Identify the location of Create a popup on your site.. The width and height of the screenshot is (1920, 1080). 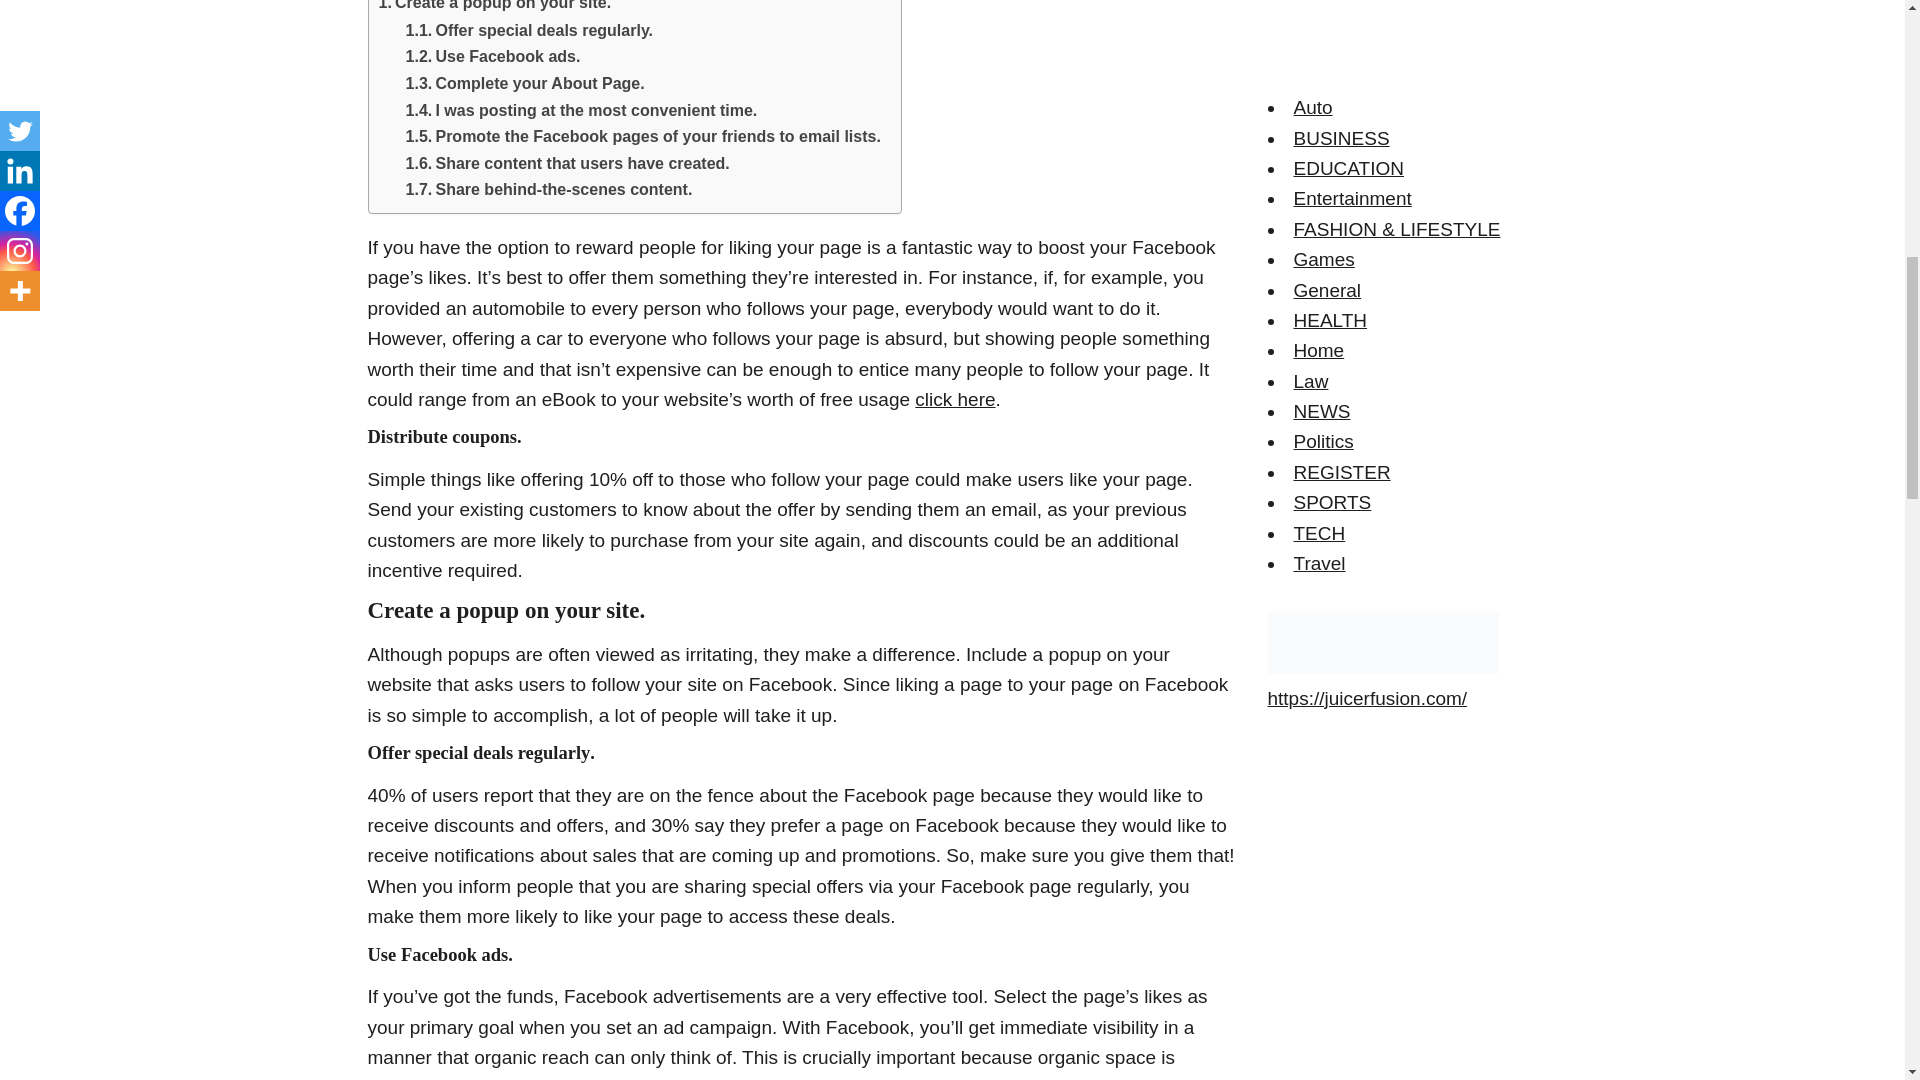
(494, 8).